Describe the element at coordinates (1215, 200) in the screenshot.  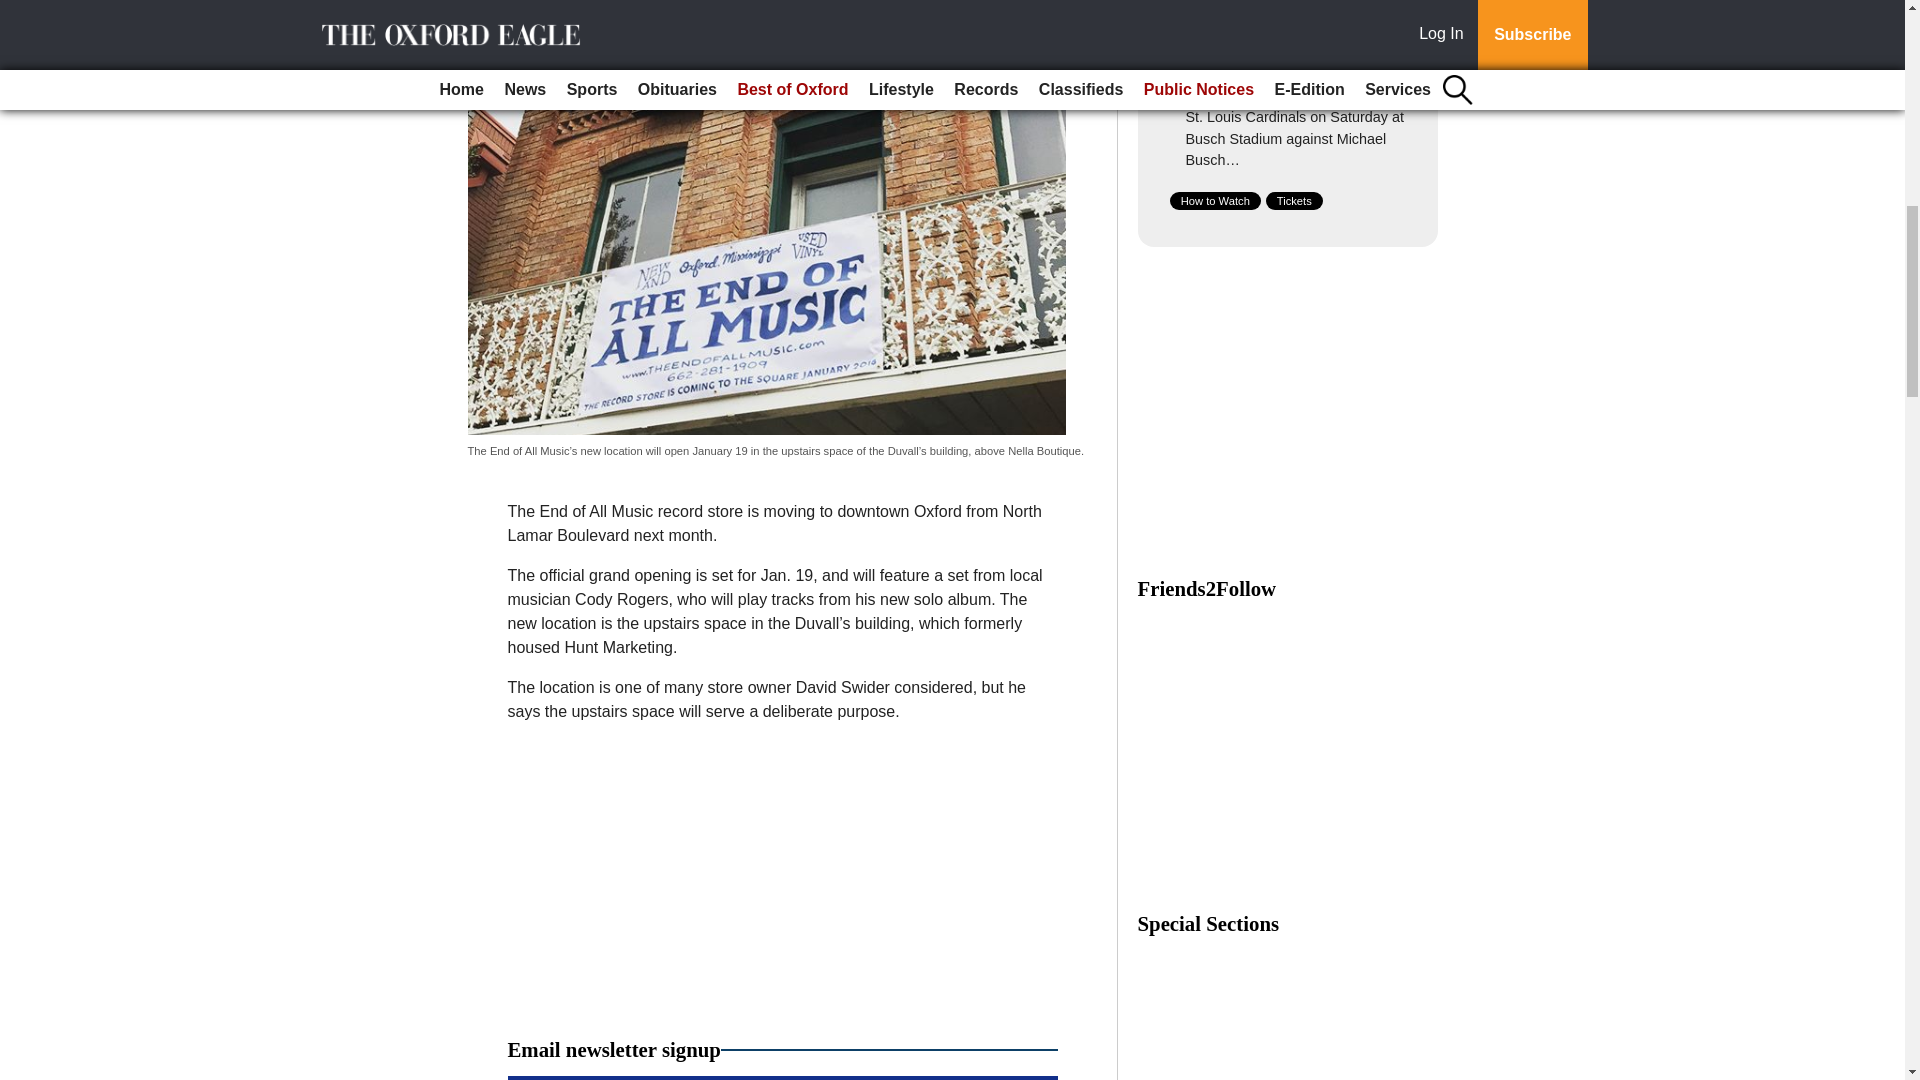
I see `How to Watch` at that location.